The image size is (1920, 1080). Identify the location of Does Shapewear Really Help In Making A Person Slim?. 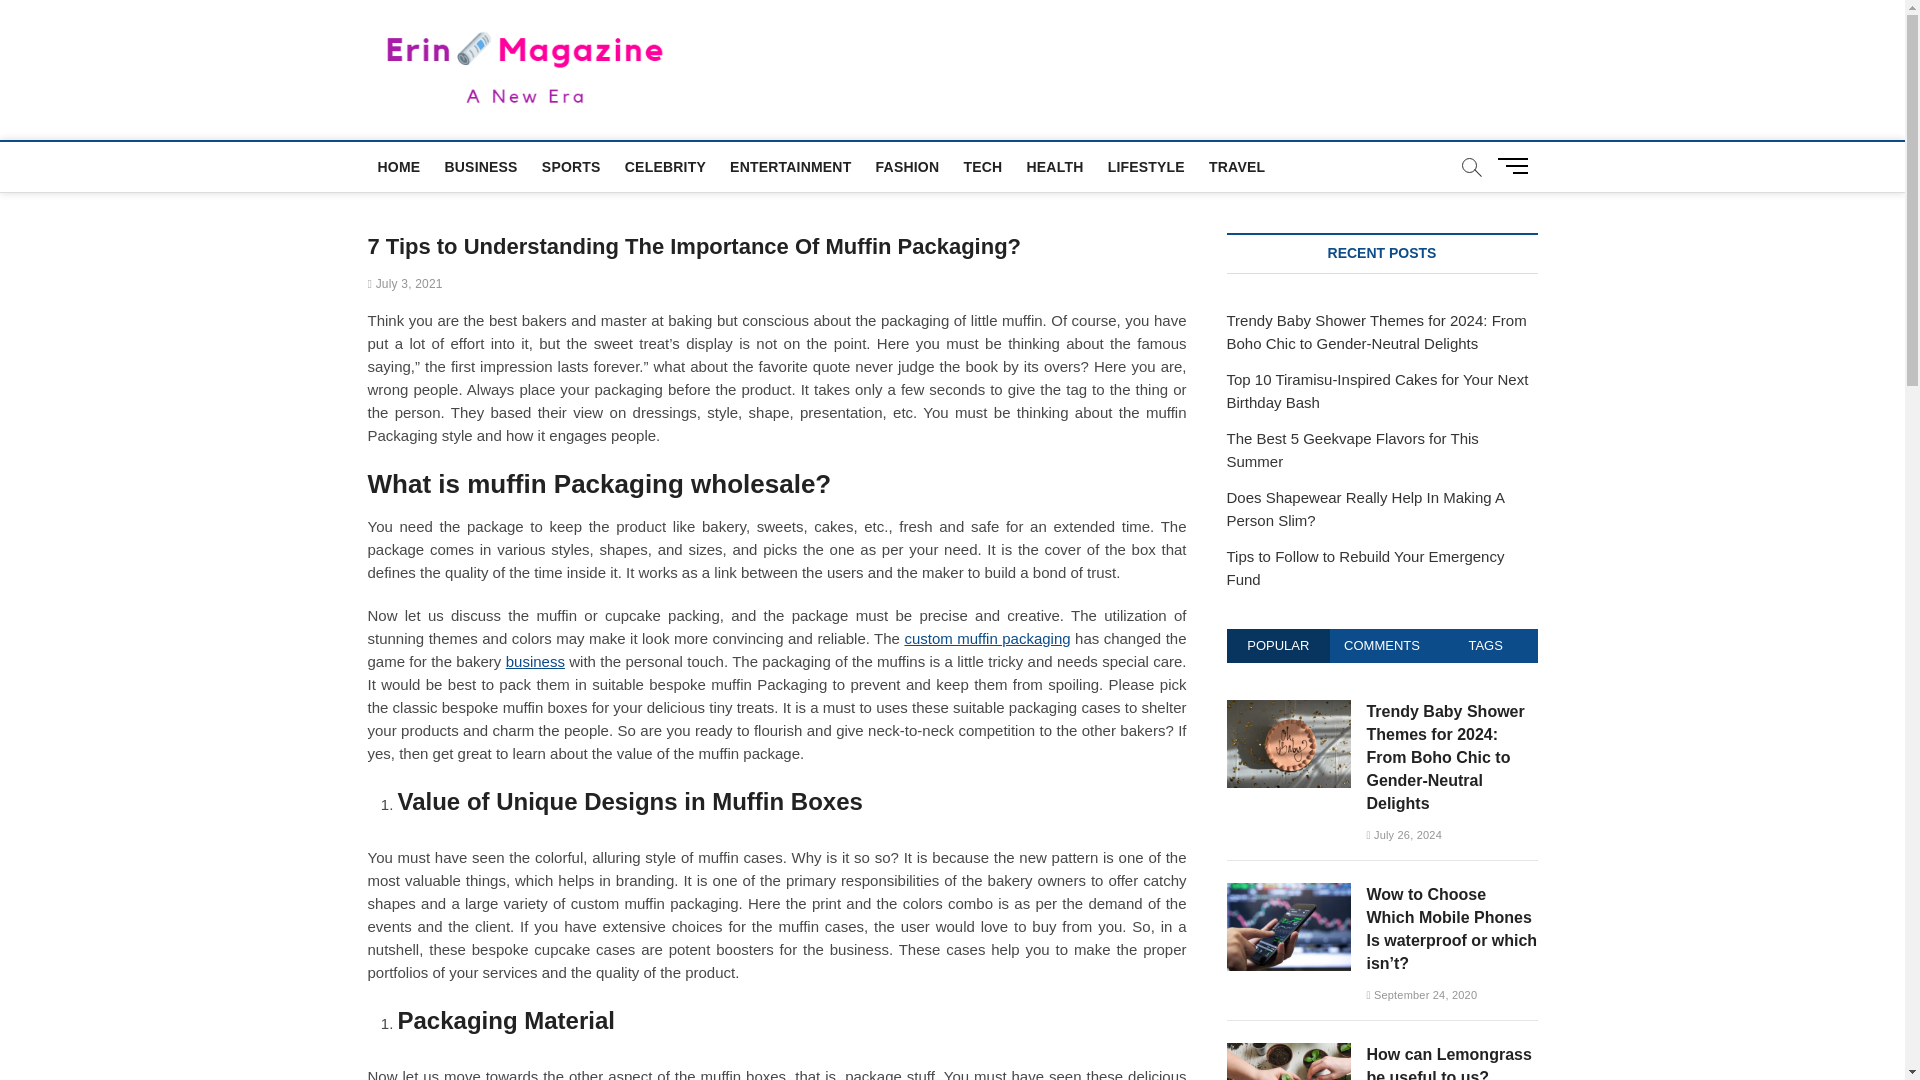
(1364, 509).